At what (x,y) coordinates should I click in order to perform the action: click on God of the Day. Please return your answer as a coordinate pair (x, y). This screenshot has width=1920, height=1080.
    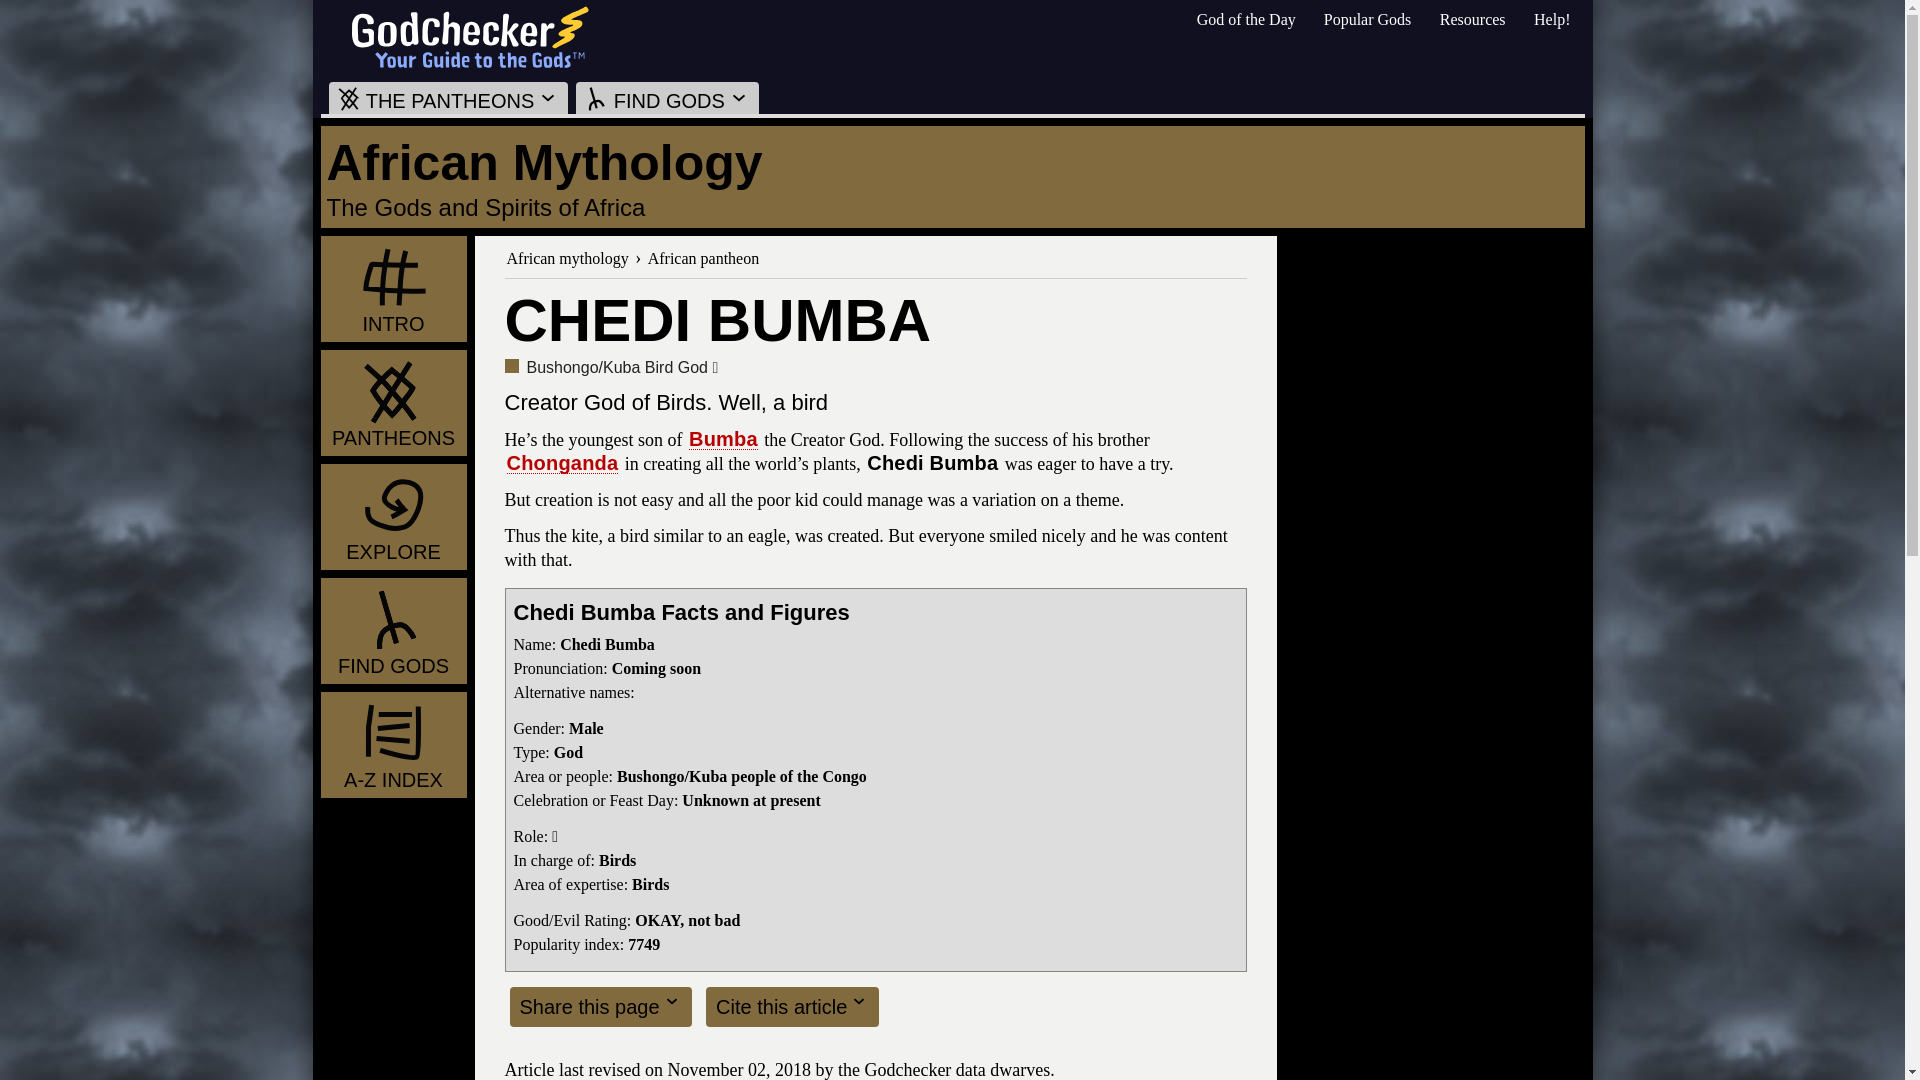
    Looking at the image, I should click on (1246, 19).